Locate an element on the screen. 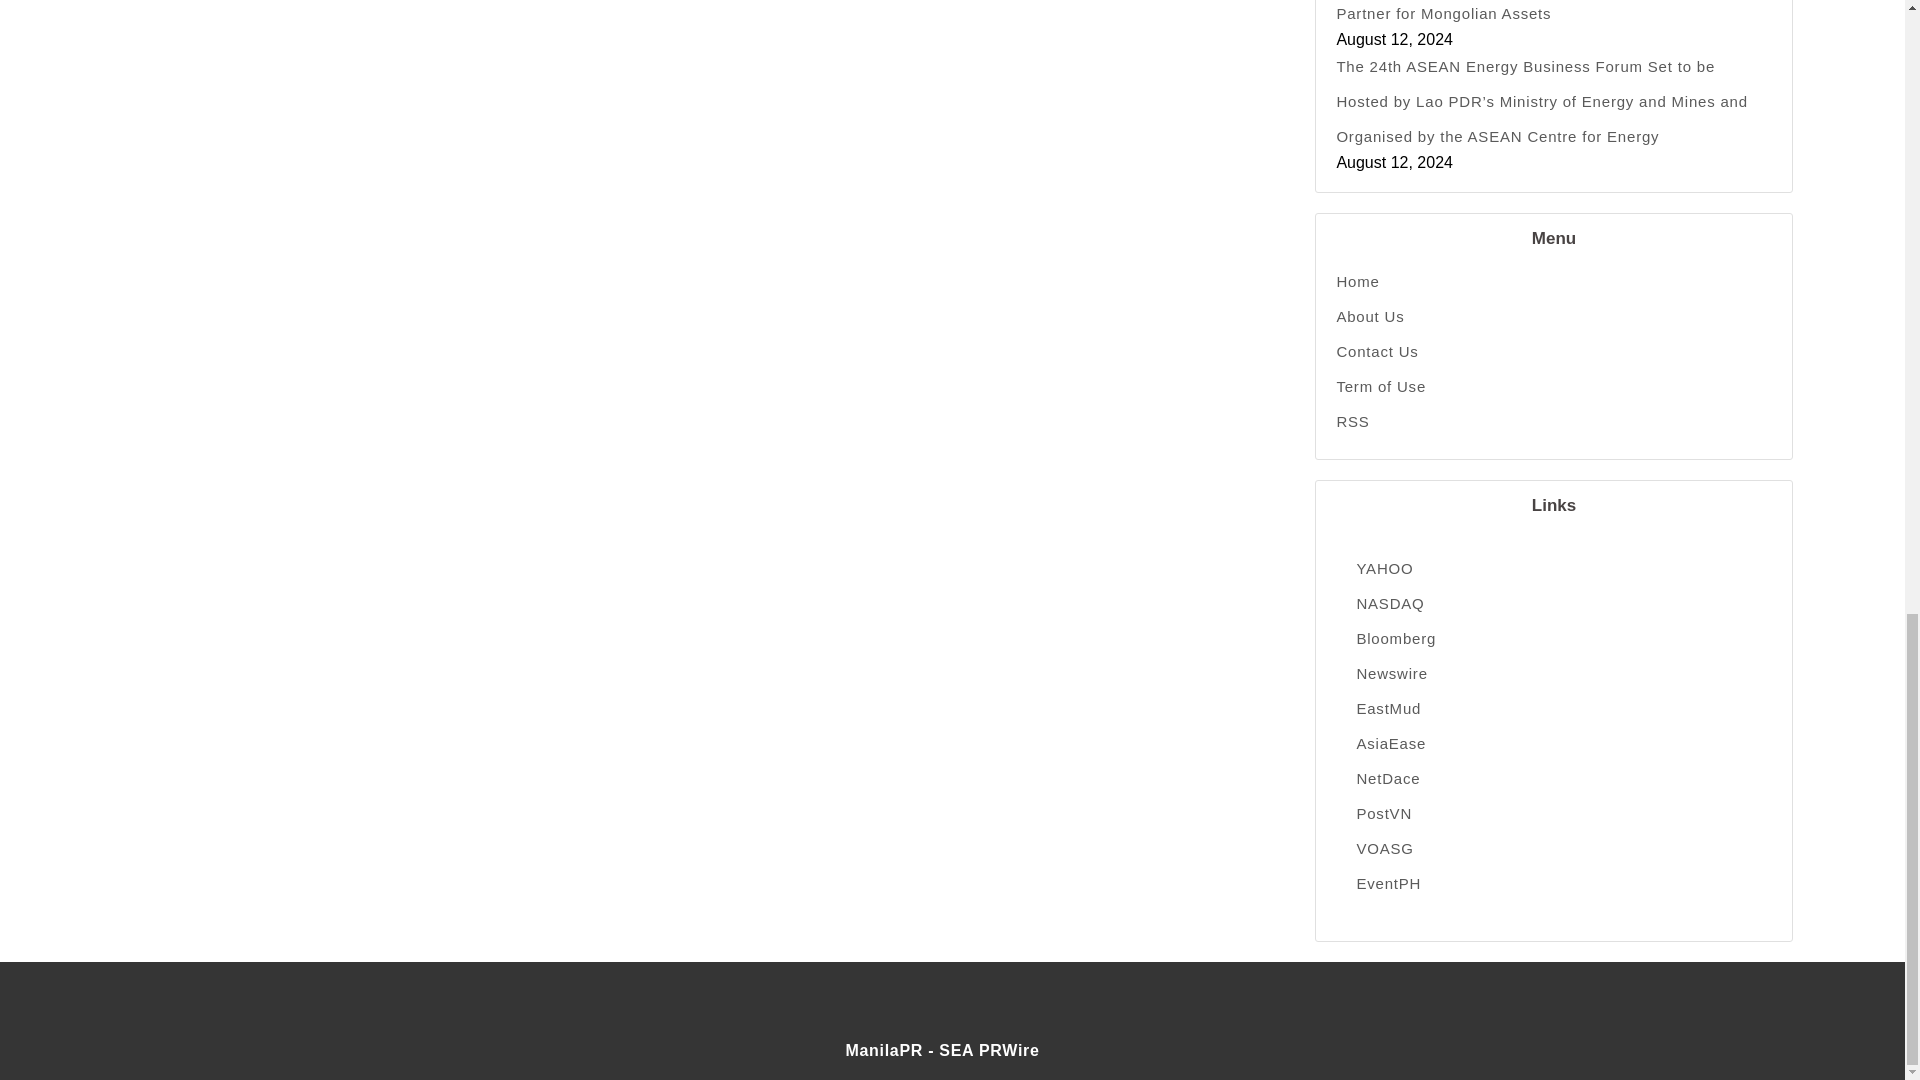 This screenshot has width=1920, height=1080. About Us is located at coordinates (1553, 316).